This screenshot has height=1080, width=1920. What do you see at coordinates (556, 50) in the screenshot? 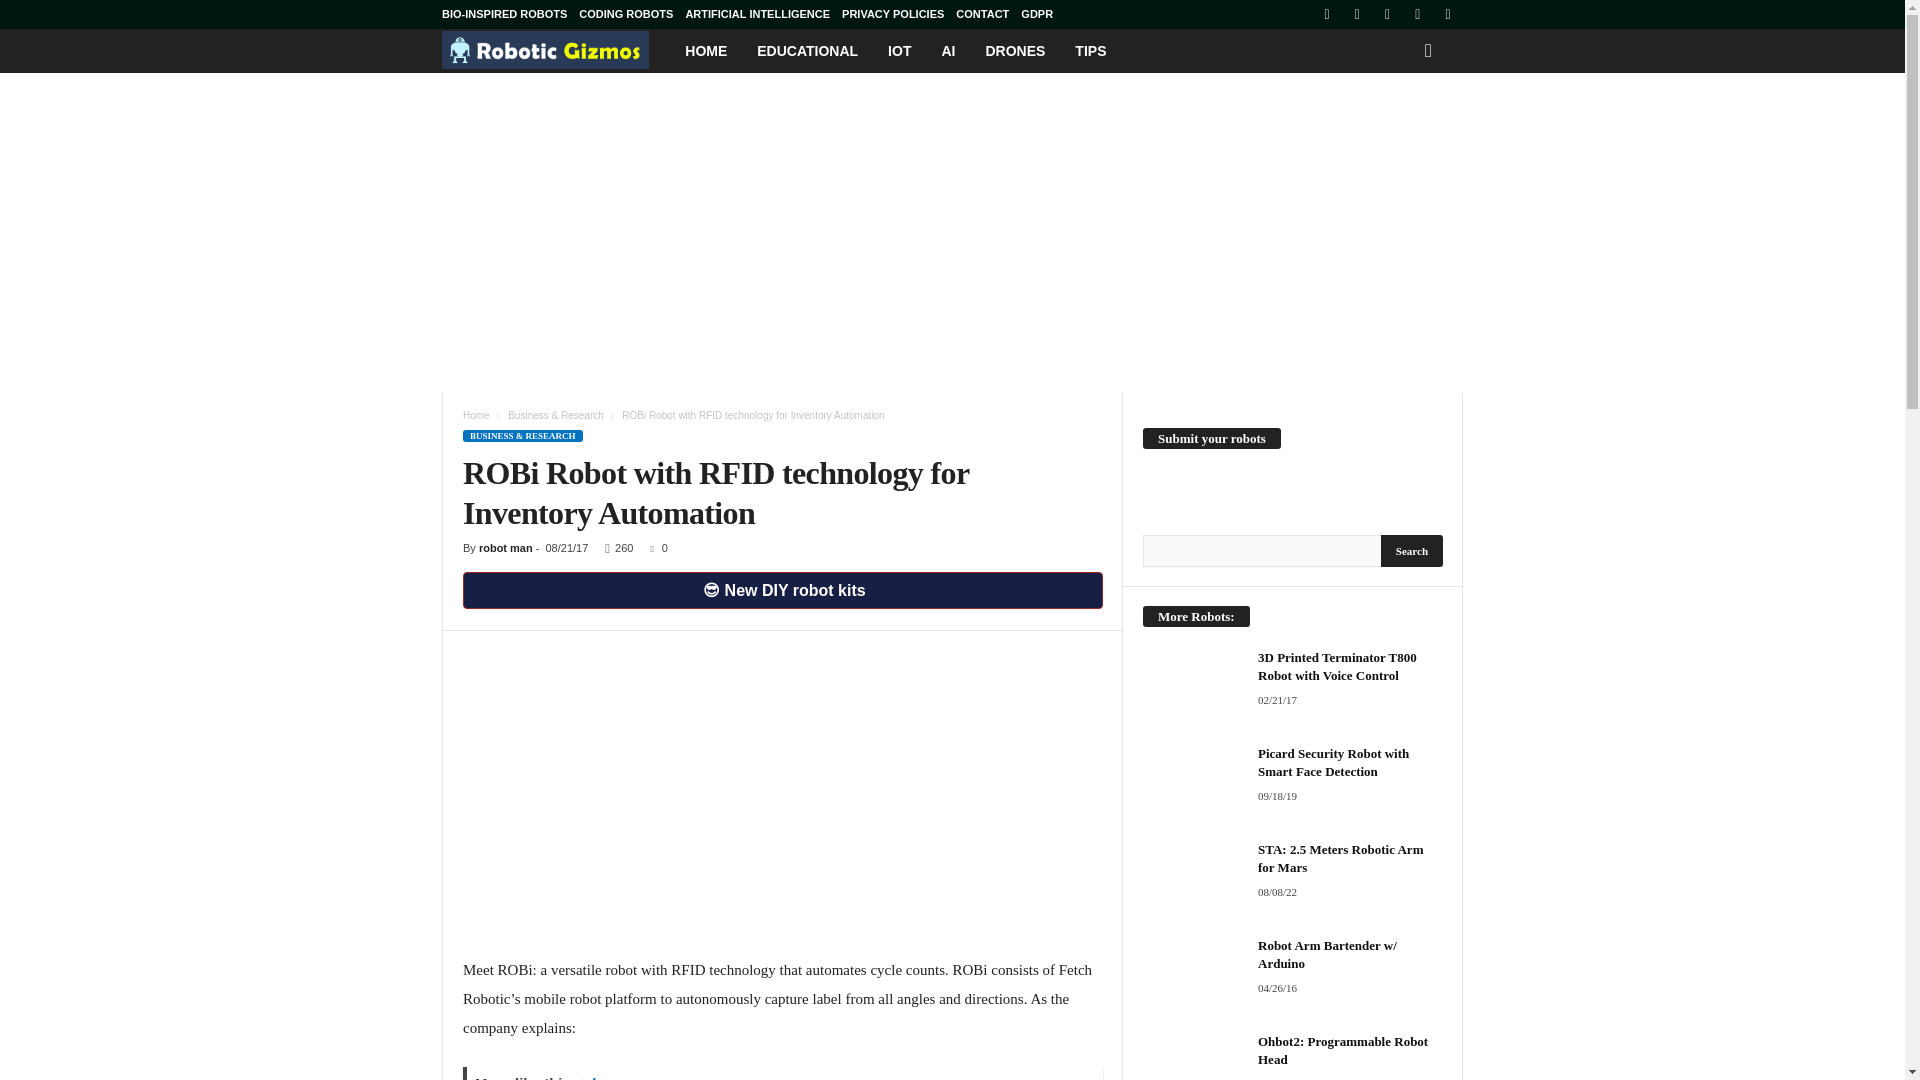
I see `Robotic Gizmos` at bounding box center [556, 50].